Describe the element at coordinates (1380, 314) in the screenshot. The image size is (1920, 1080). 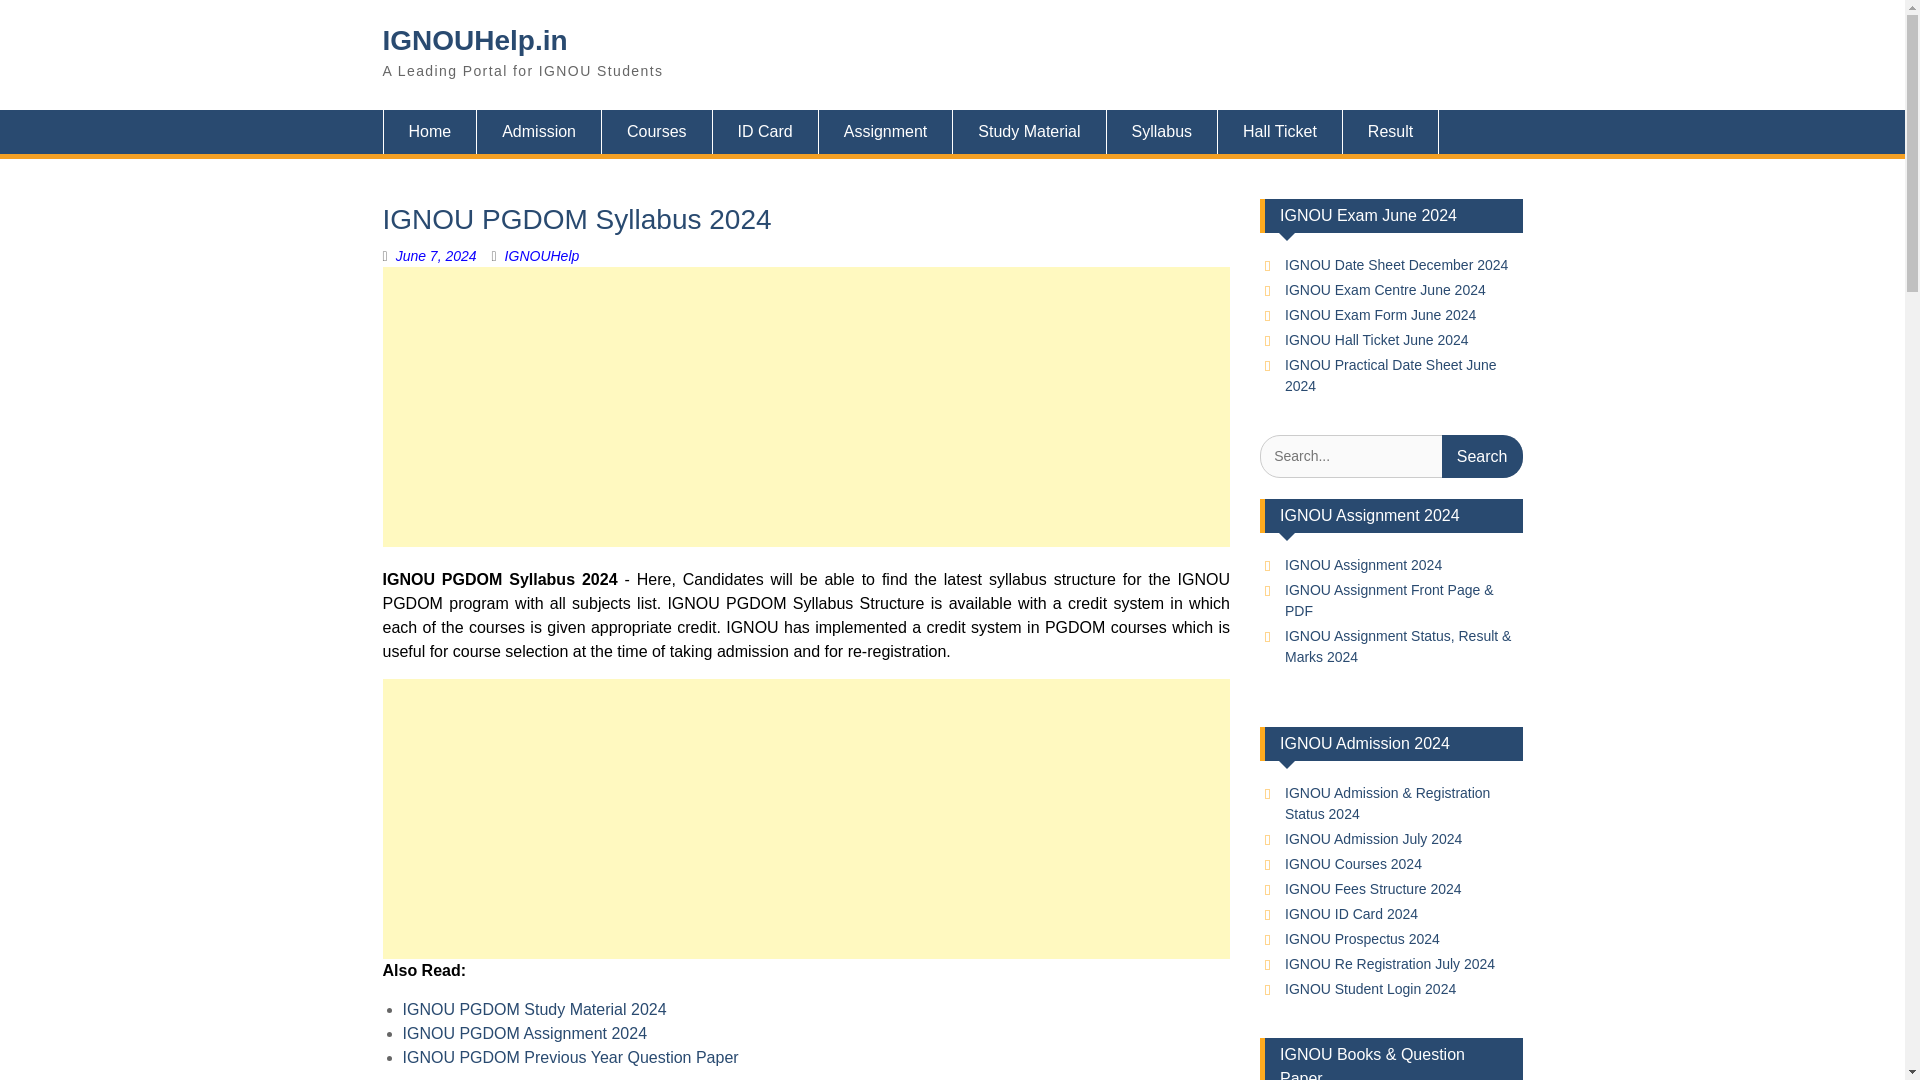
I see `IGNOU Exam Form June 2024` at that location.